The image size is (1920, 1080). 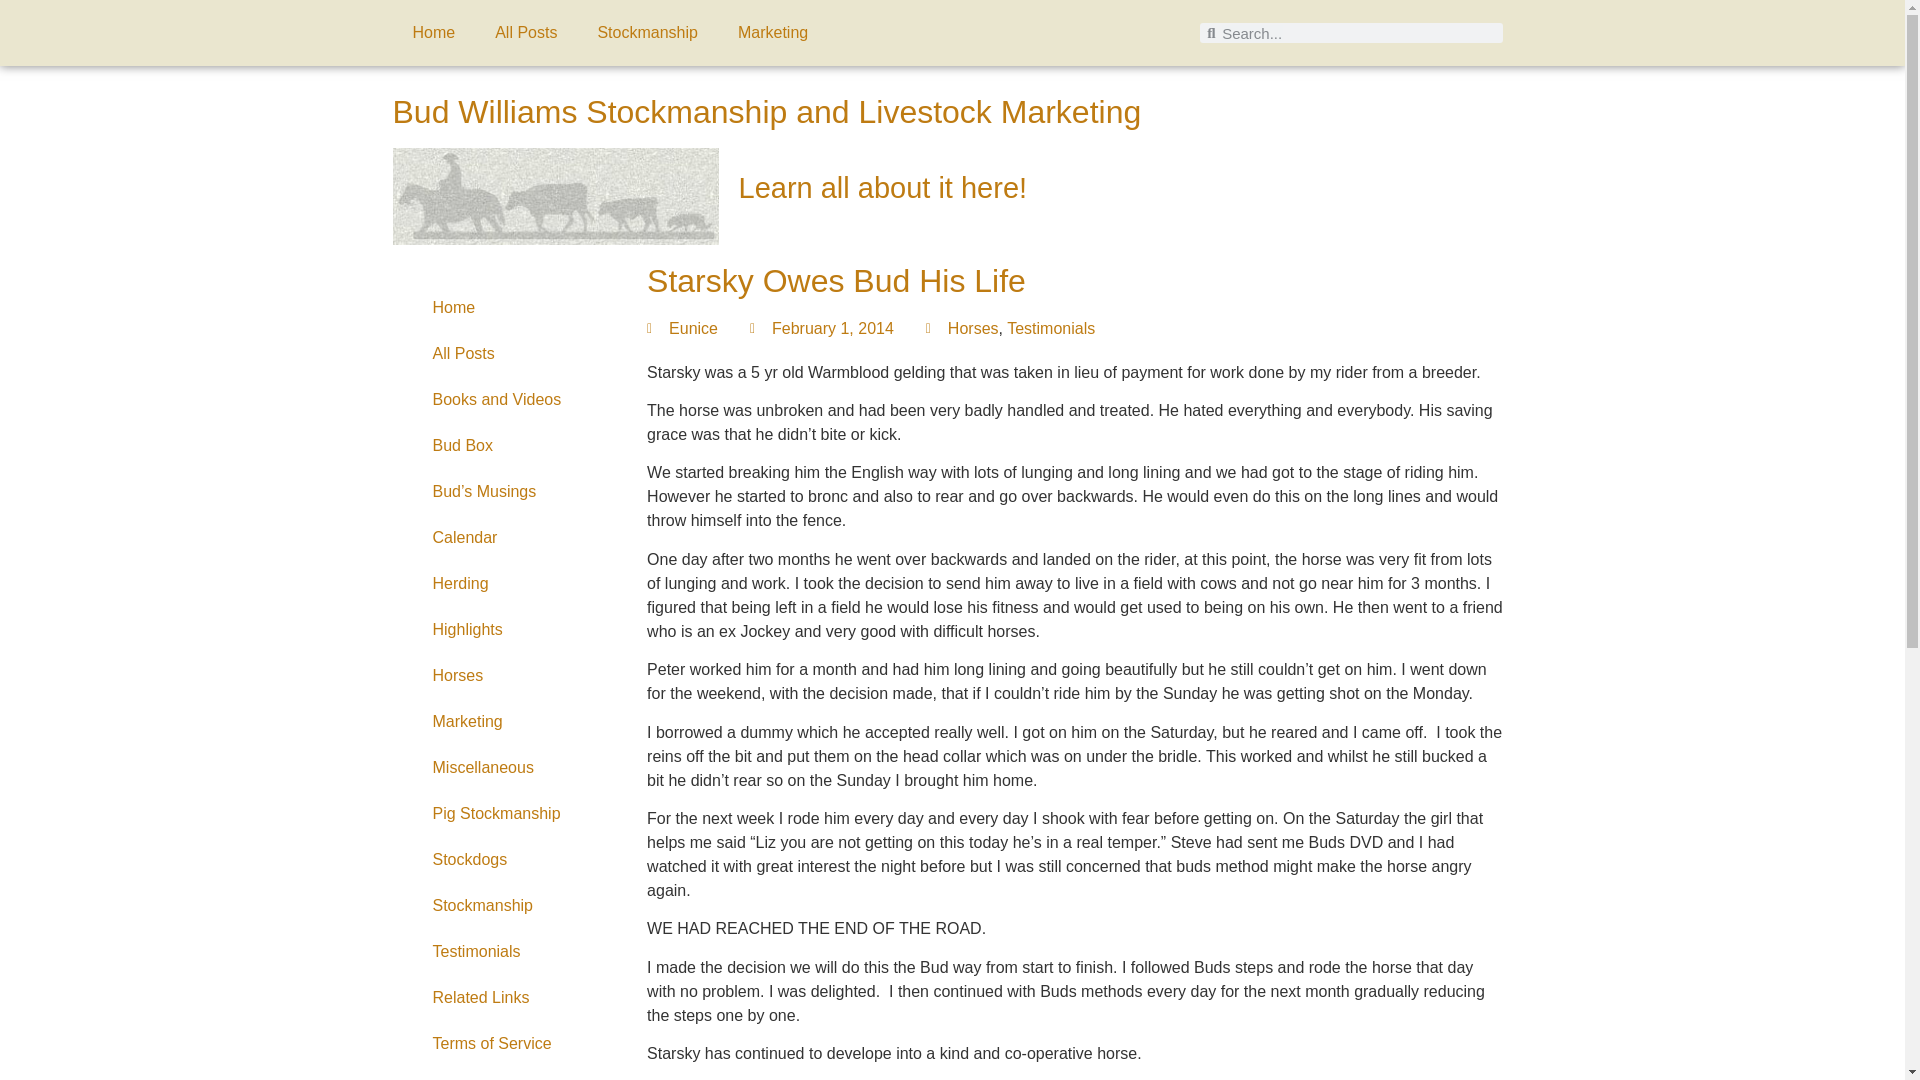 I want to click on Stockdogs, so click(x=509, y=860).